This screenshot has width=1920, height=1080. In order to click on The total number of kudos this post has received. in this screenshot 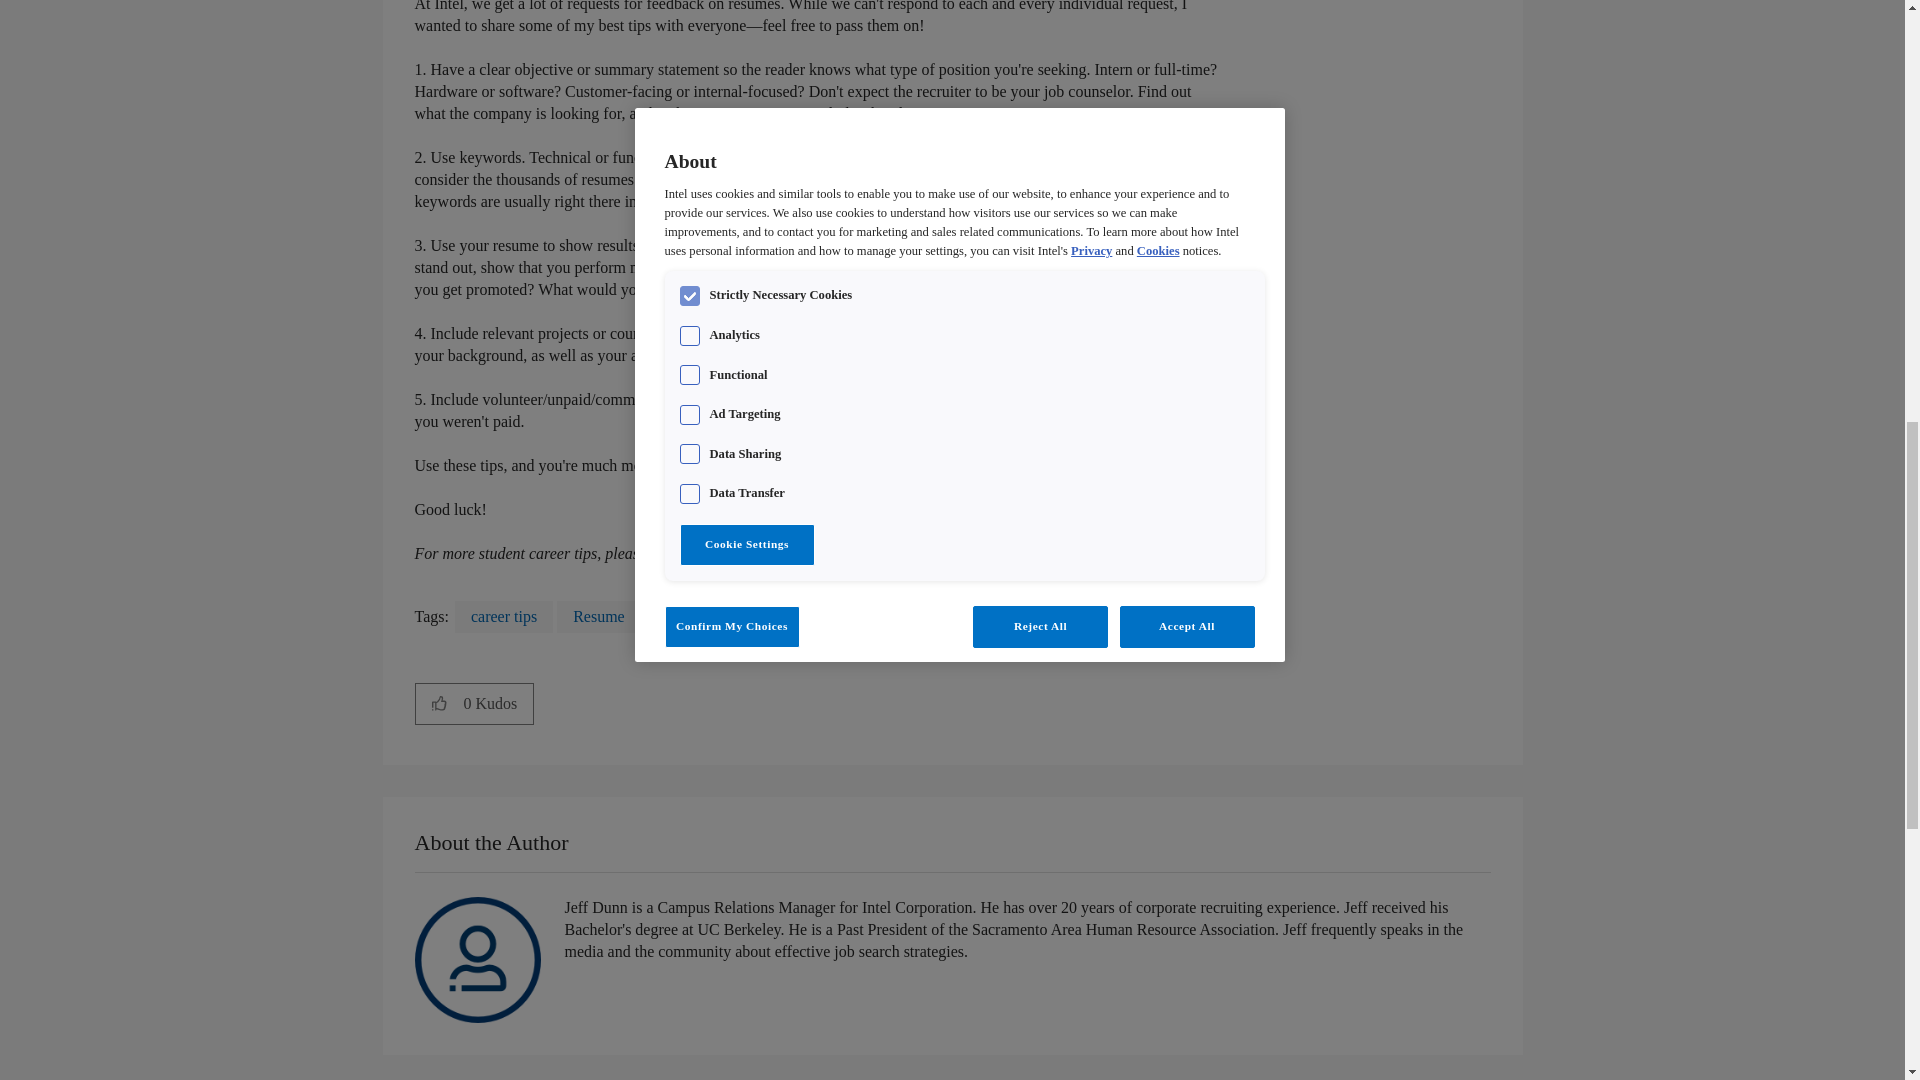, I will do `click(498, 703)`.